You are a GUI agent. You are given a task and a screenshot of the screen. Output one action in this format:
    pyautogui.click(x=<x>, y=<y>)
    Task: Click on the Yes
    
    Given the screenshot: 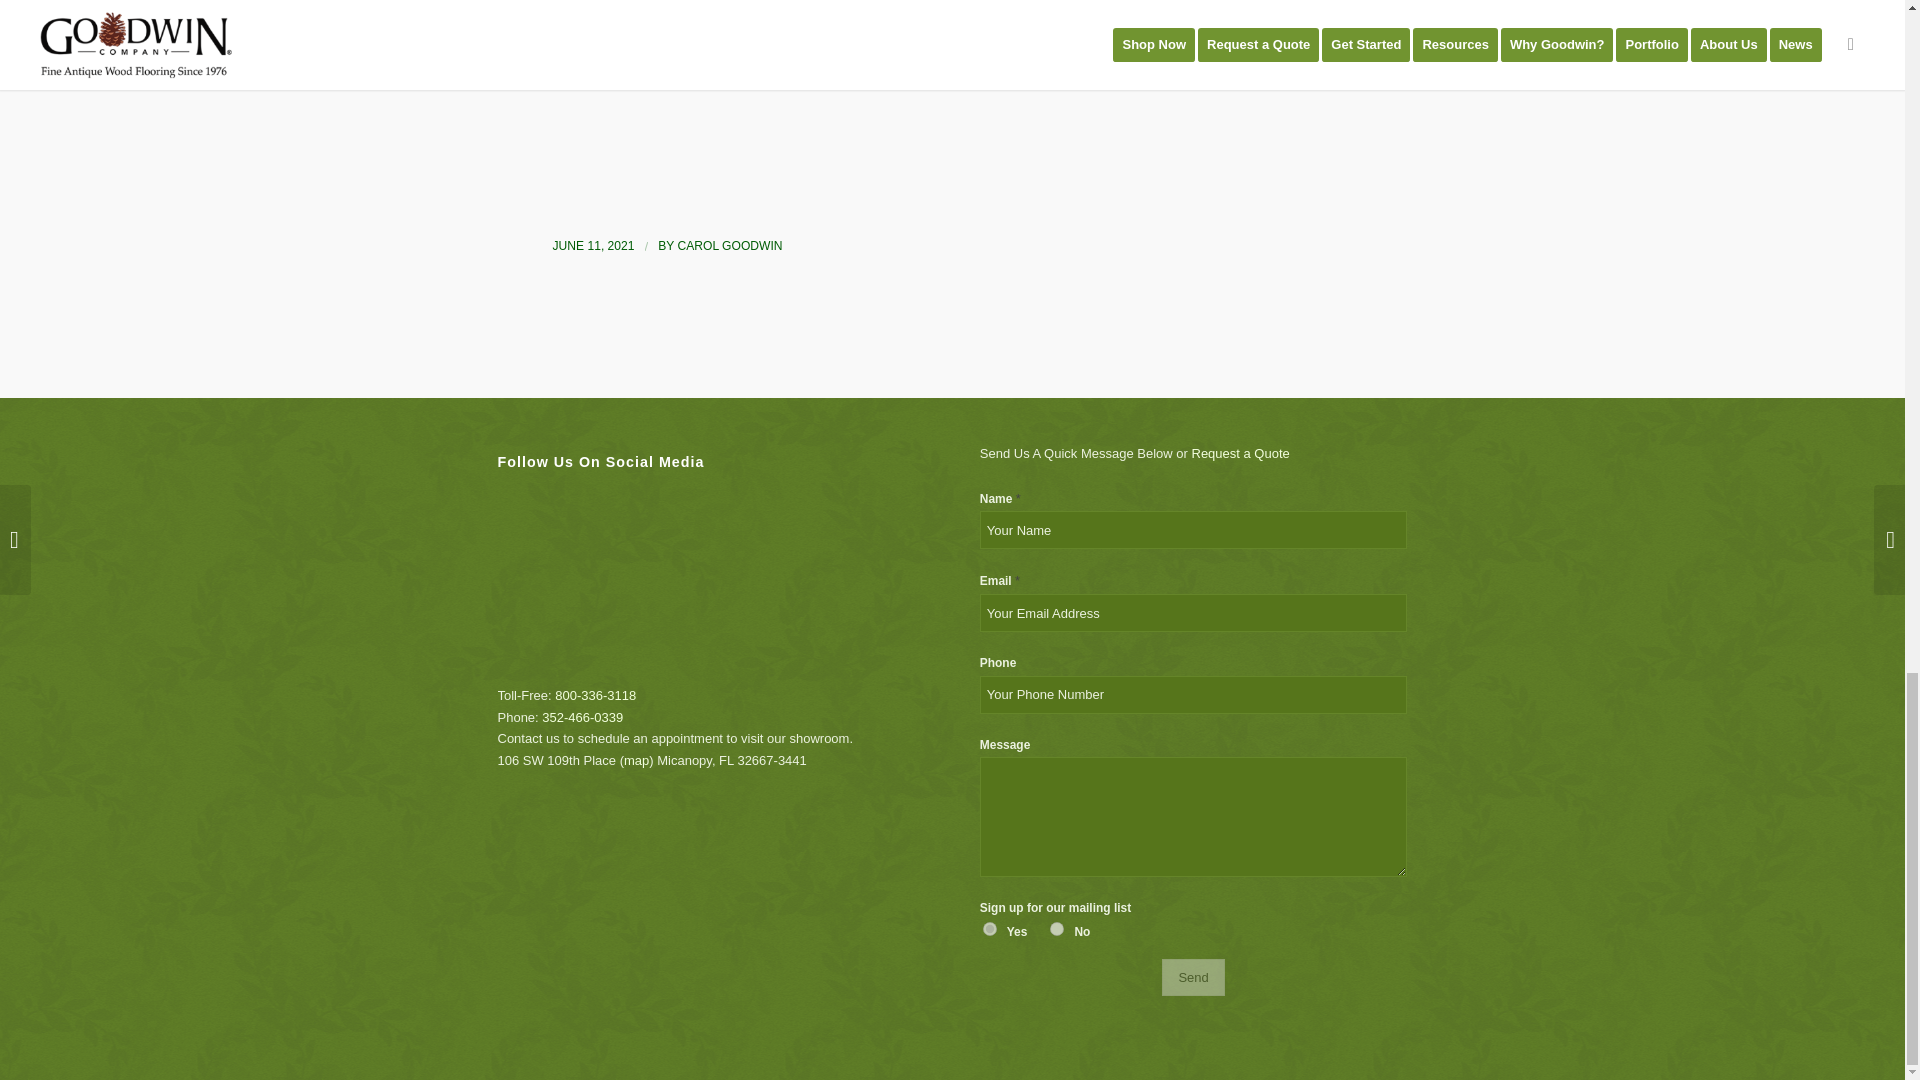 What is the action you would take?
    pyautogui.click(x=990, y=929)
    